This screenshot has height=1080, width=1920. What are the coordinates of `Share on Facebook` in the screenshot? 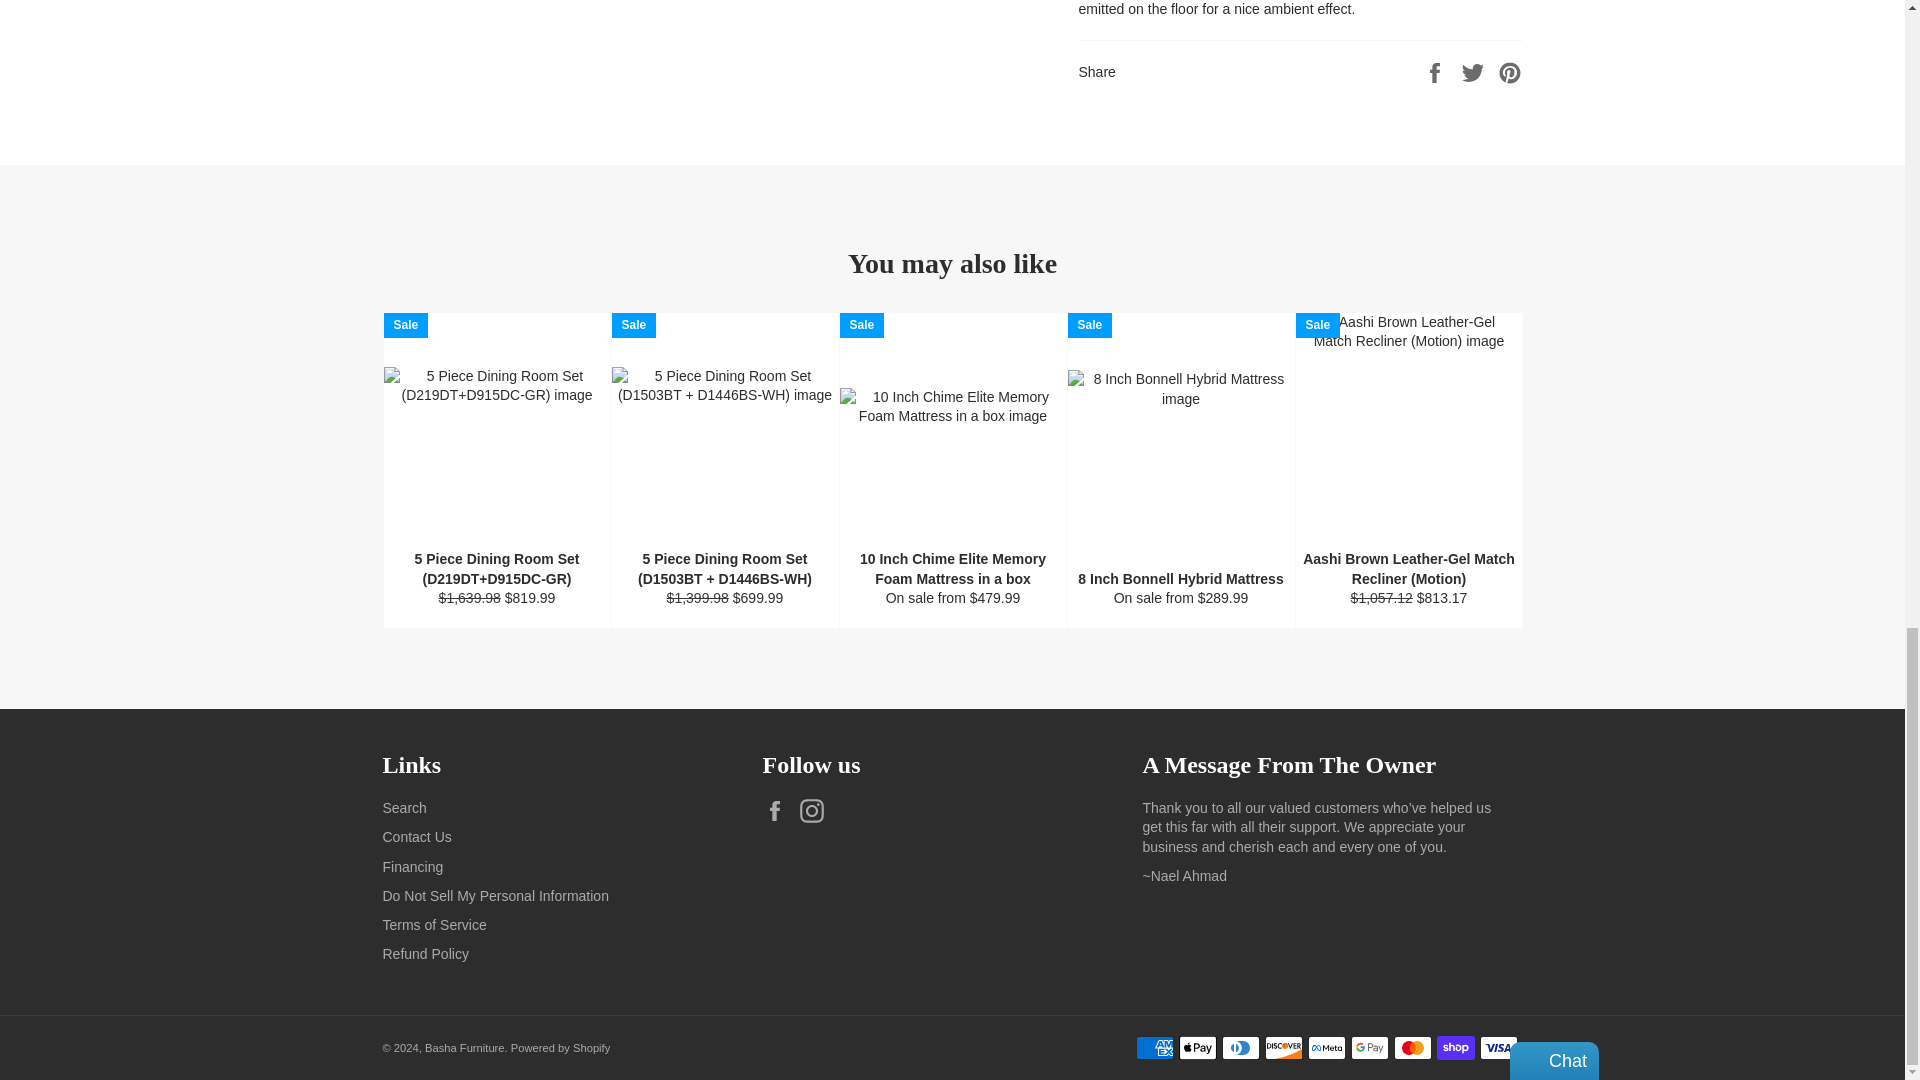 It's located at (1436, 70).